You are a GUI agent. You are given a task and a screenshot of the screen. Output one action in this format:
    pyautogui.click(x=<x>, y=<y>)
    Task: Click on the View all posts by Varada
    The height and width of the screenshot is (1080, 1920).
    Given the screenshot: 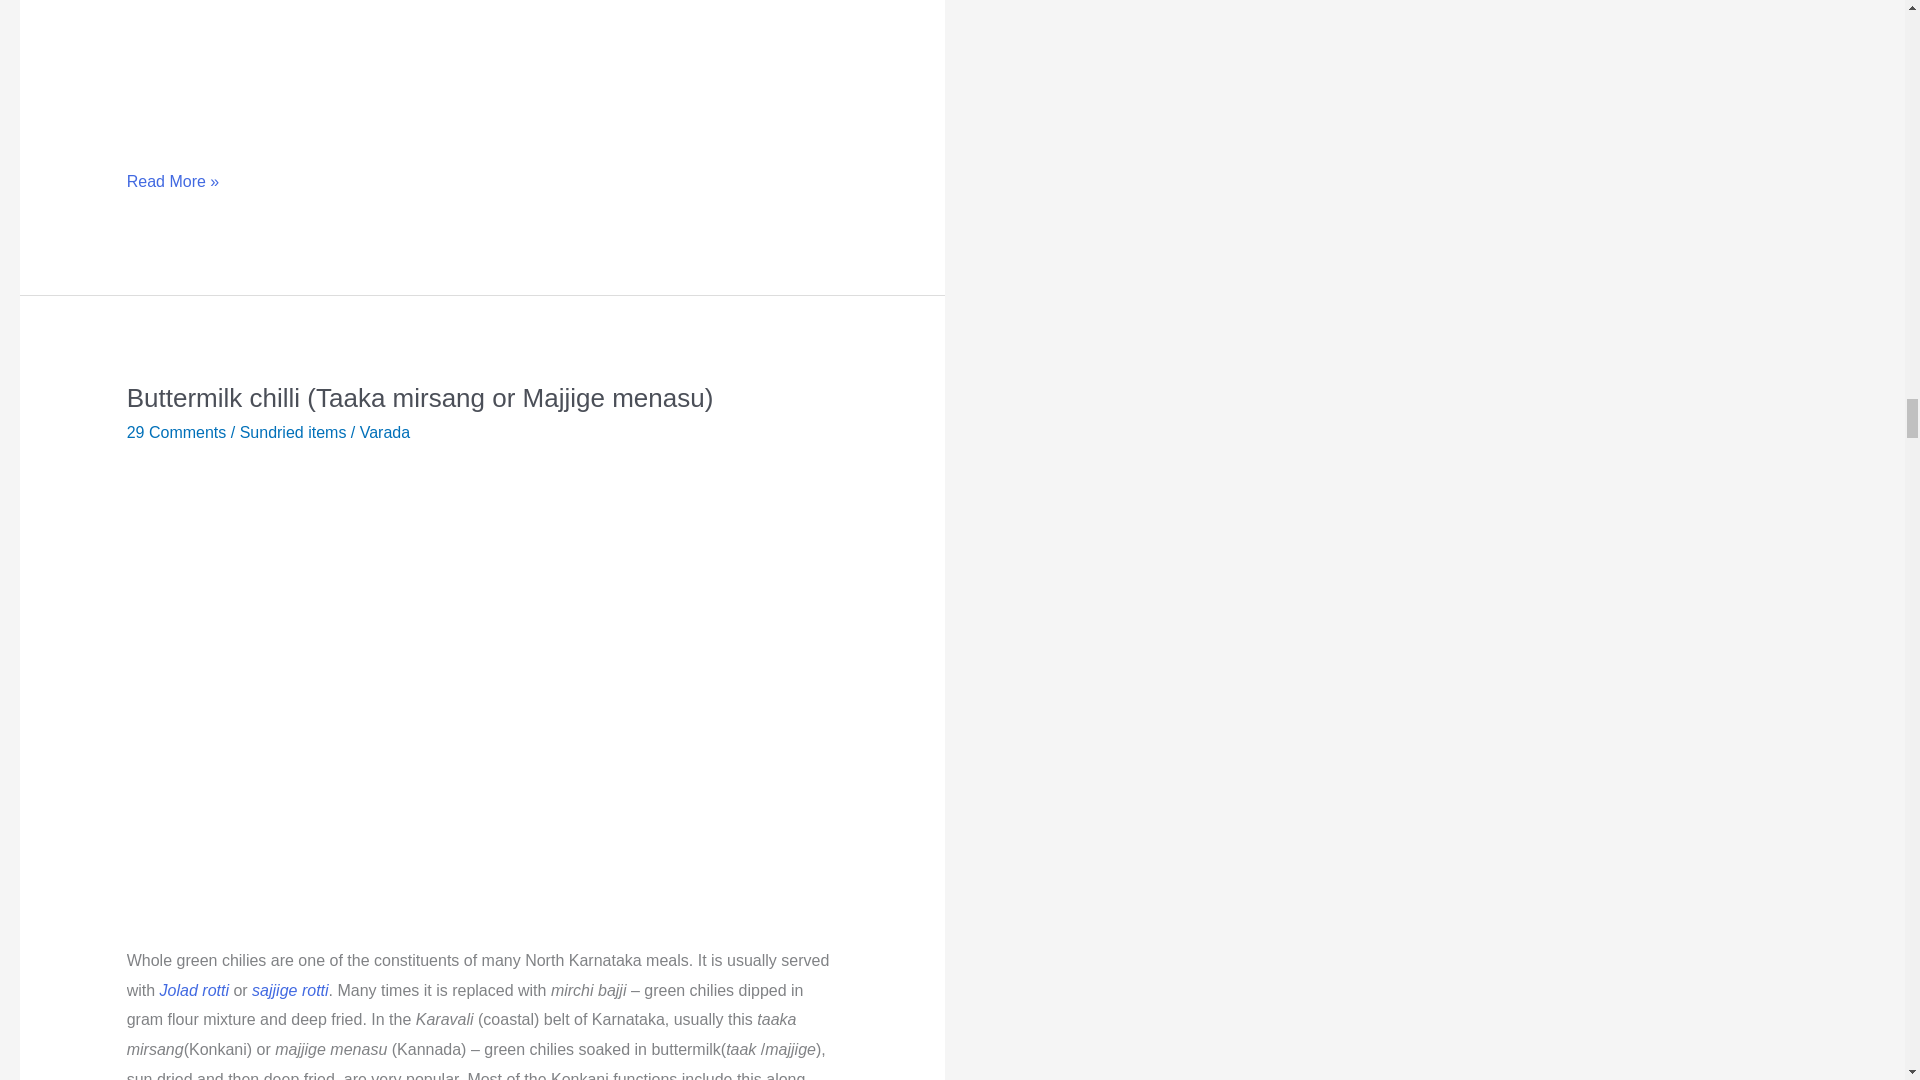 What is the action you would take?
    pyautogui.click(x=385, y=432)
    